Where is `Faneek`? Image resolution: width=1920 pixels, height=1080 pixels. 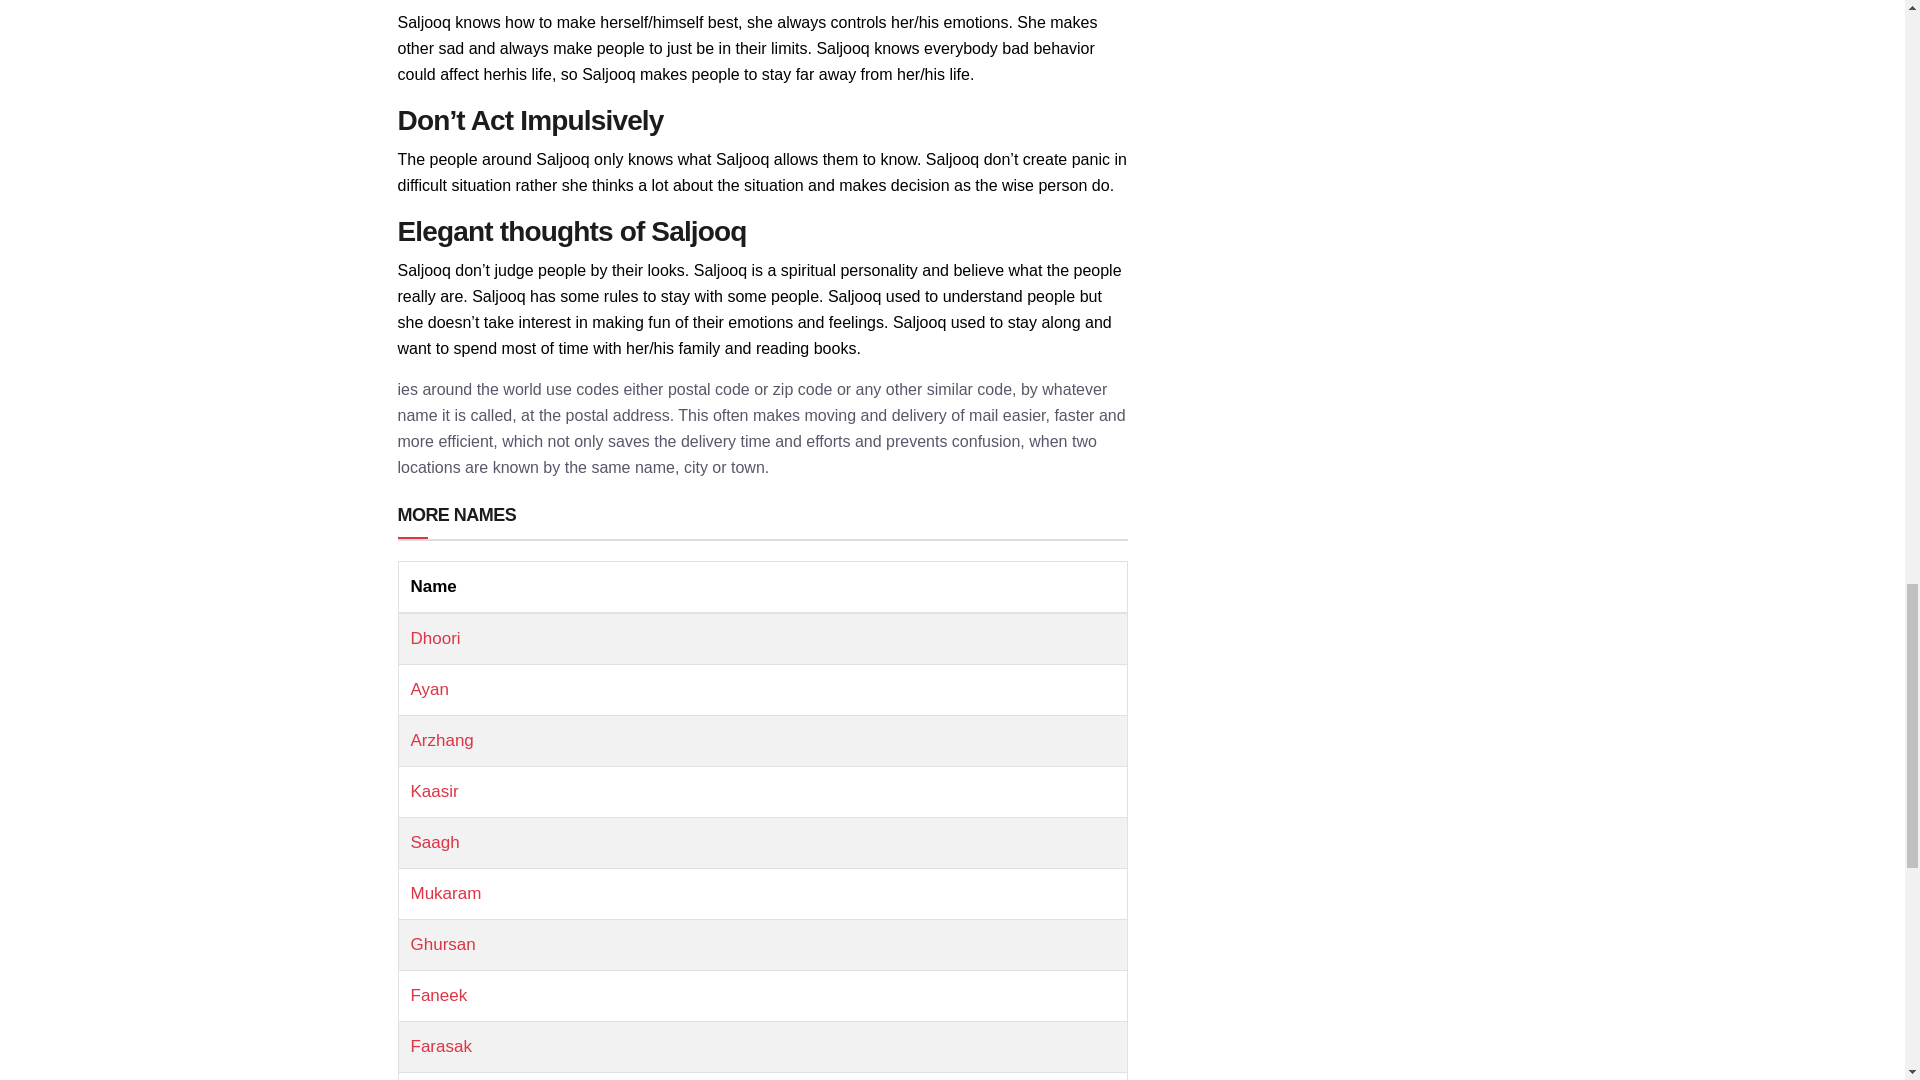
Faneek is located at coordinates (438, 996).